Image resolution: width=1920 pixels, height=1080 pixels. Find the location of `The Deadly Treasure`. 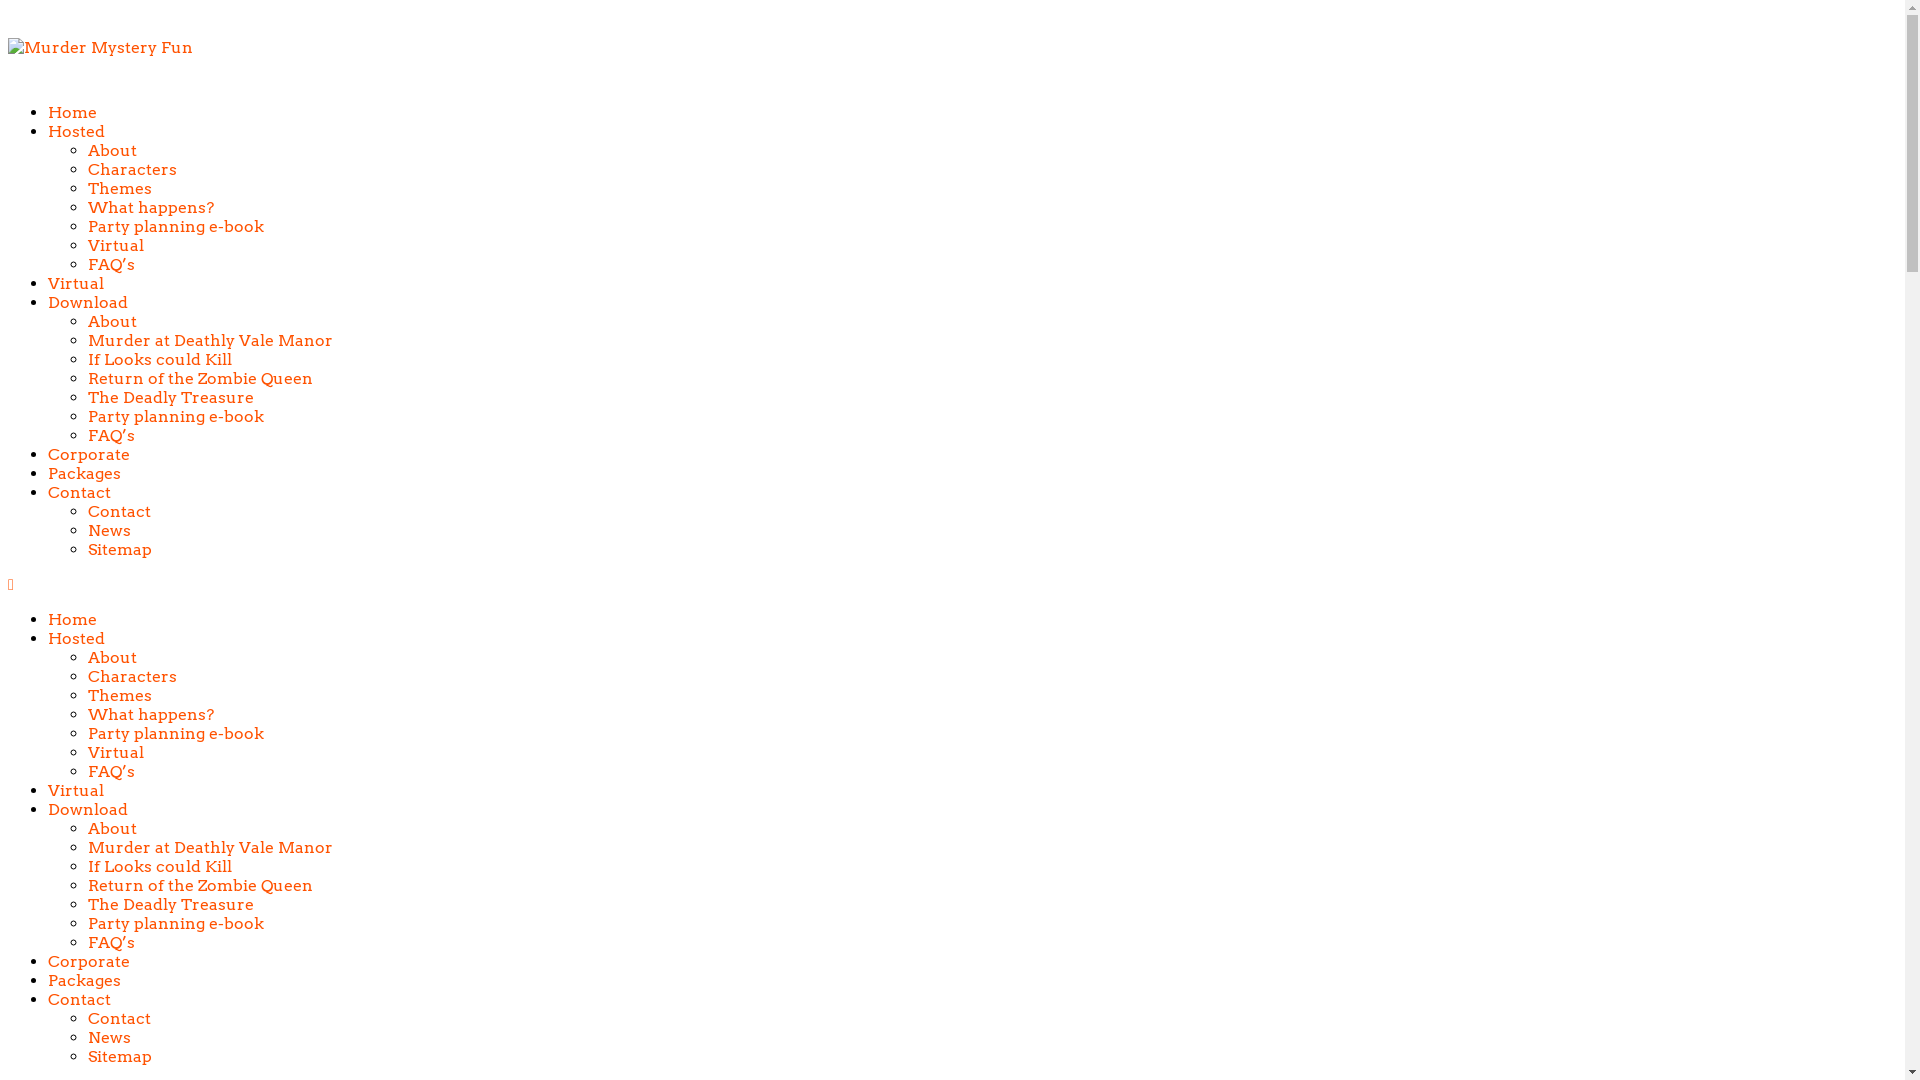

The Deadly Treasure is located at coordinates (171, 398).